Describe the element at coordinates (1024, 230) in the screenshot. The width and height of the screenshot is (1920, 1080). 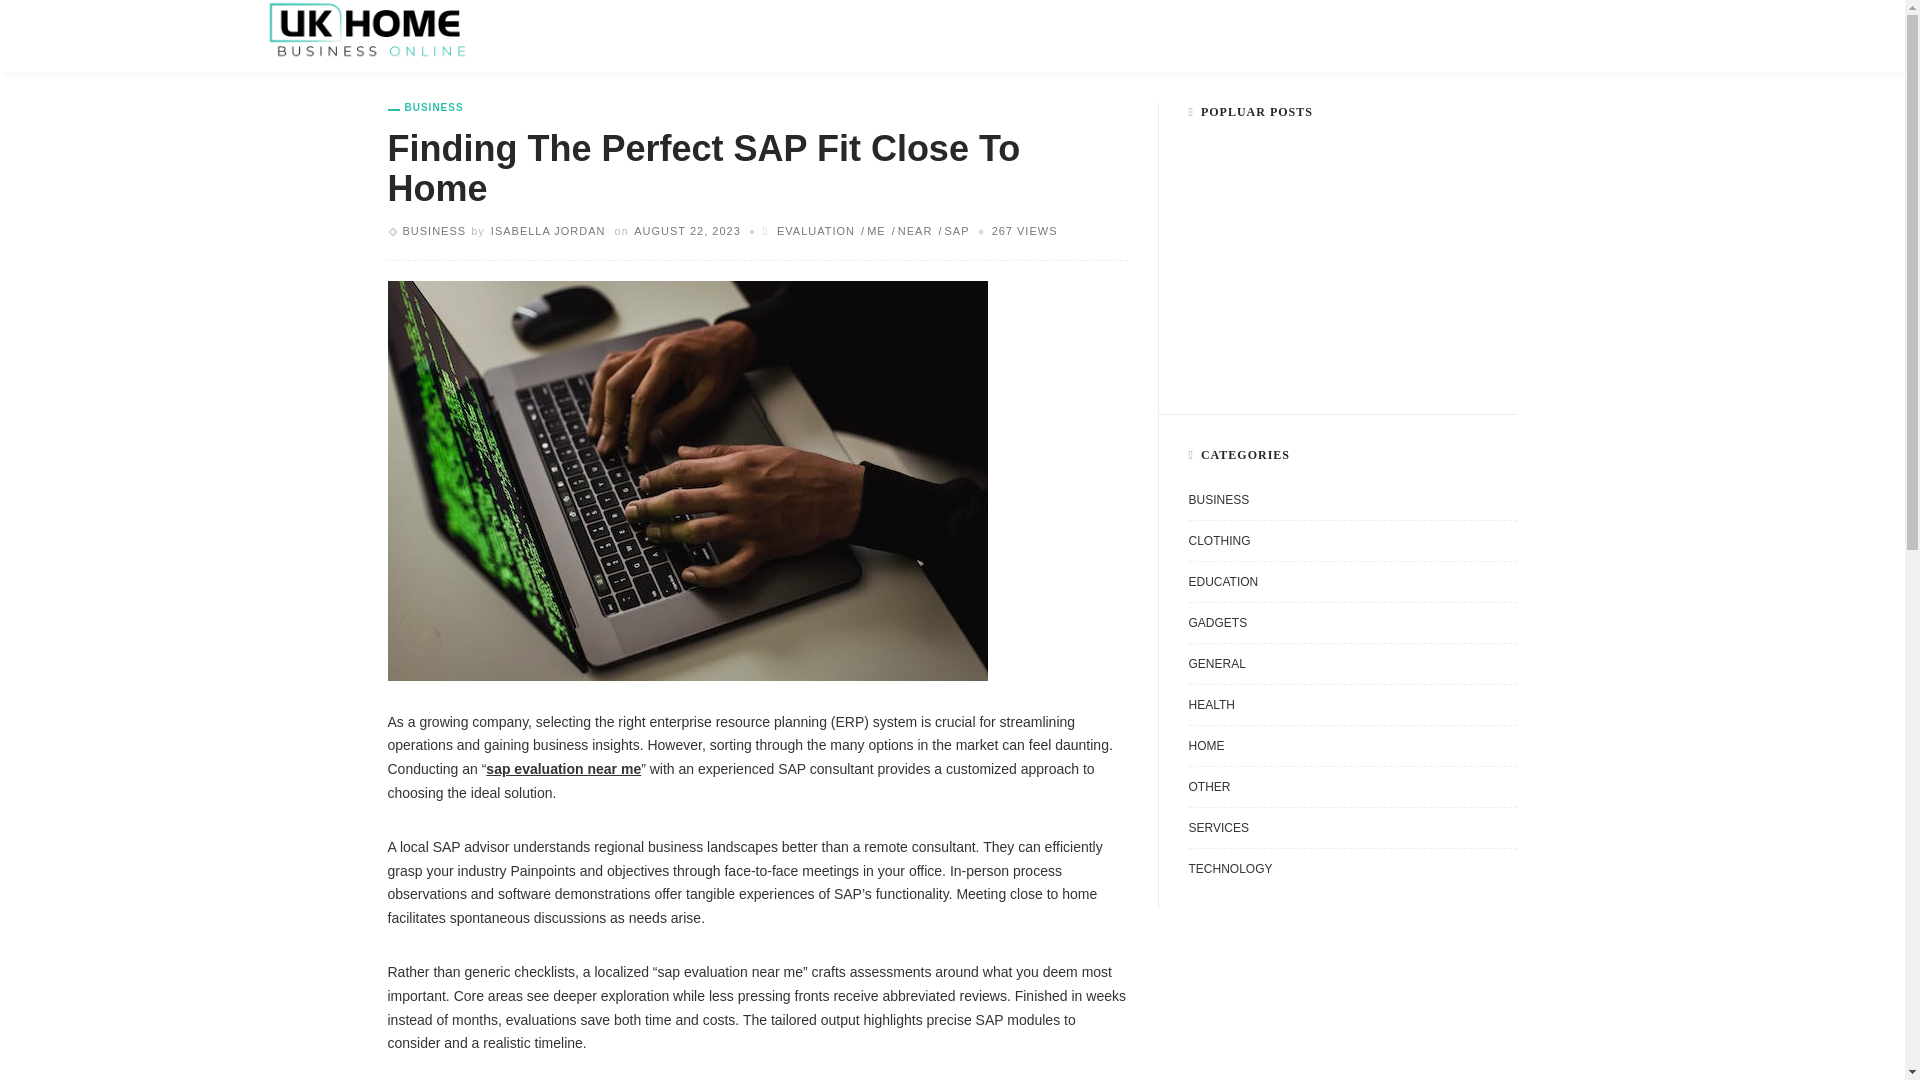
I see `267 VIEWS` at that location.